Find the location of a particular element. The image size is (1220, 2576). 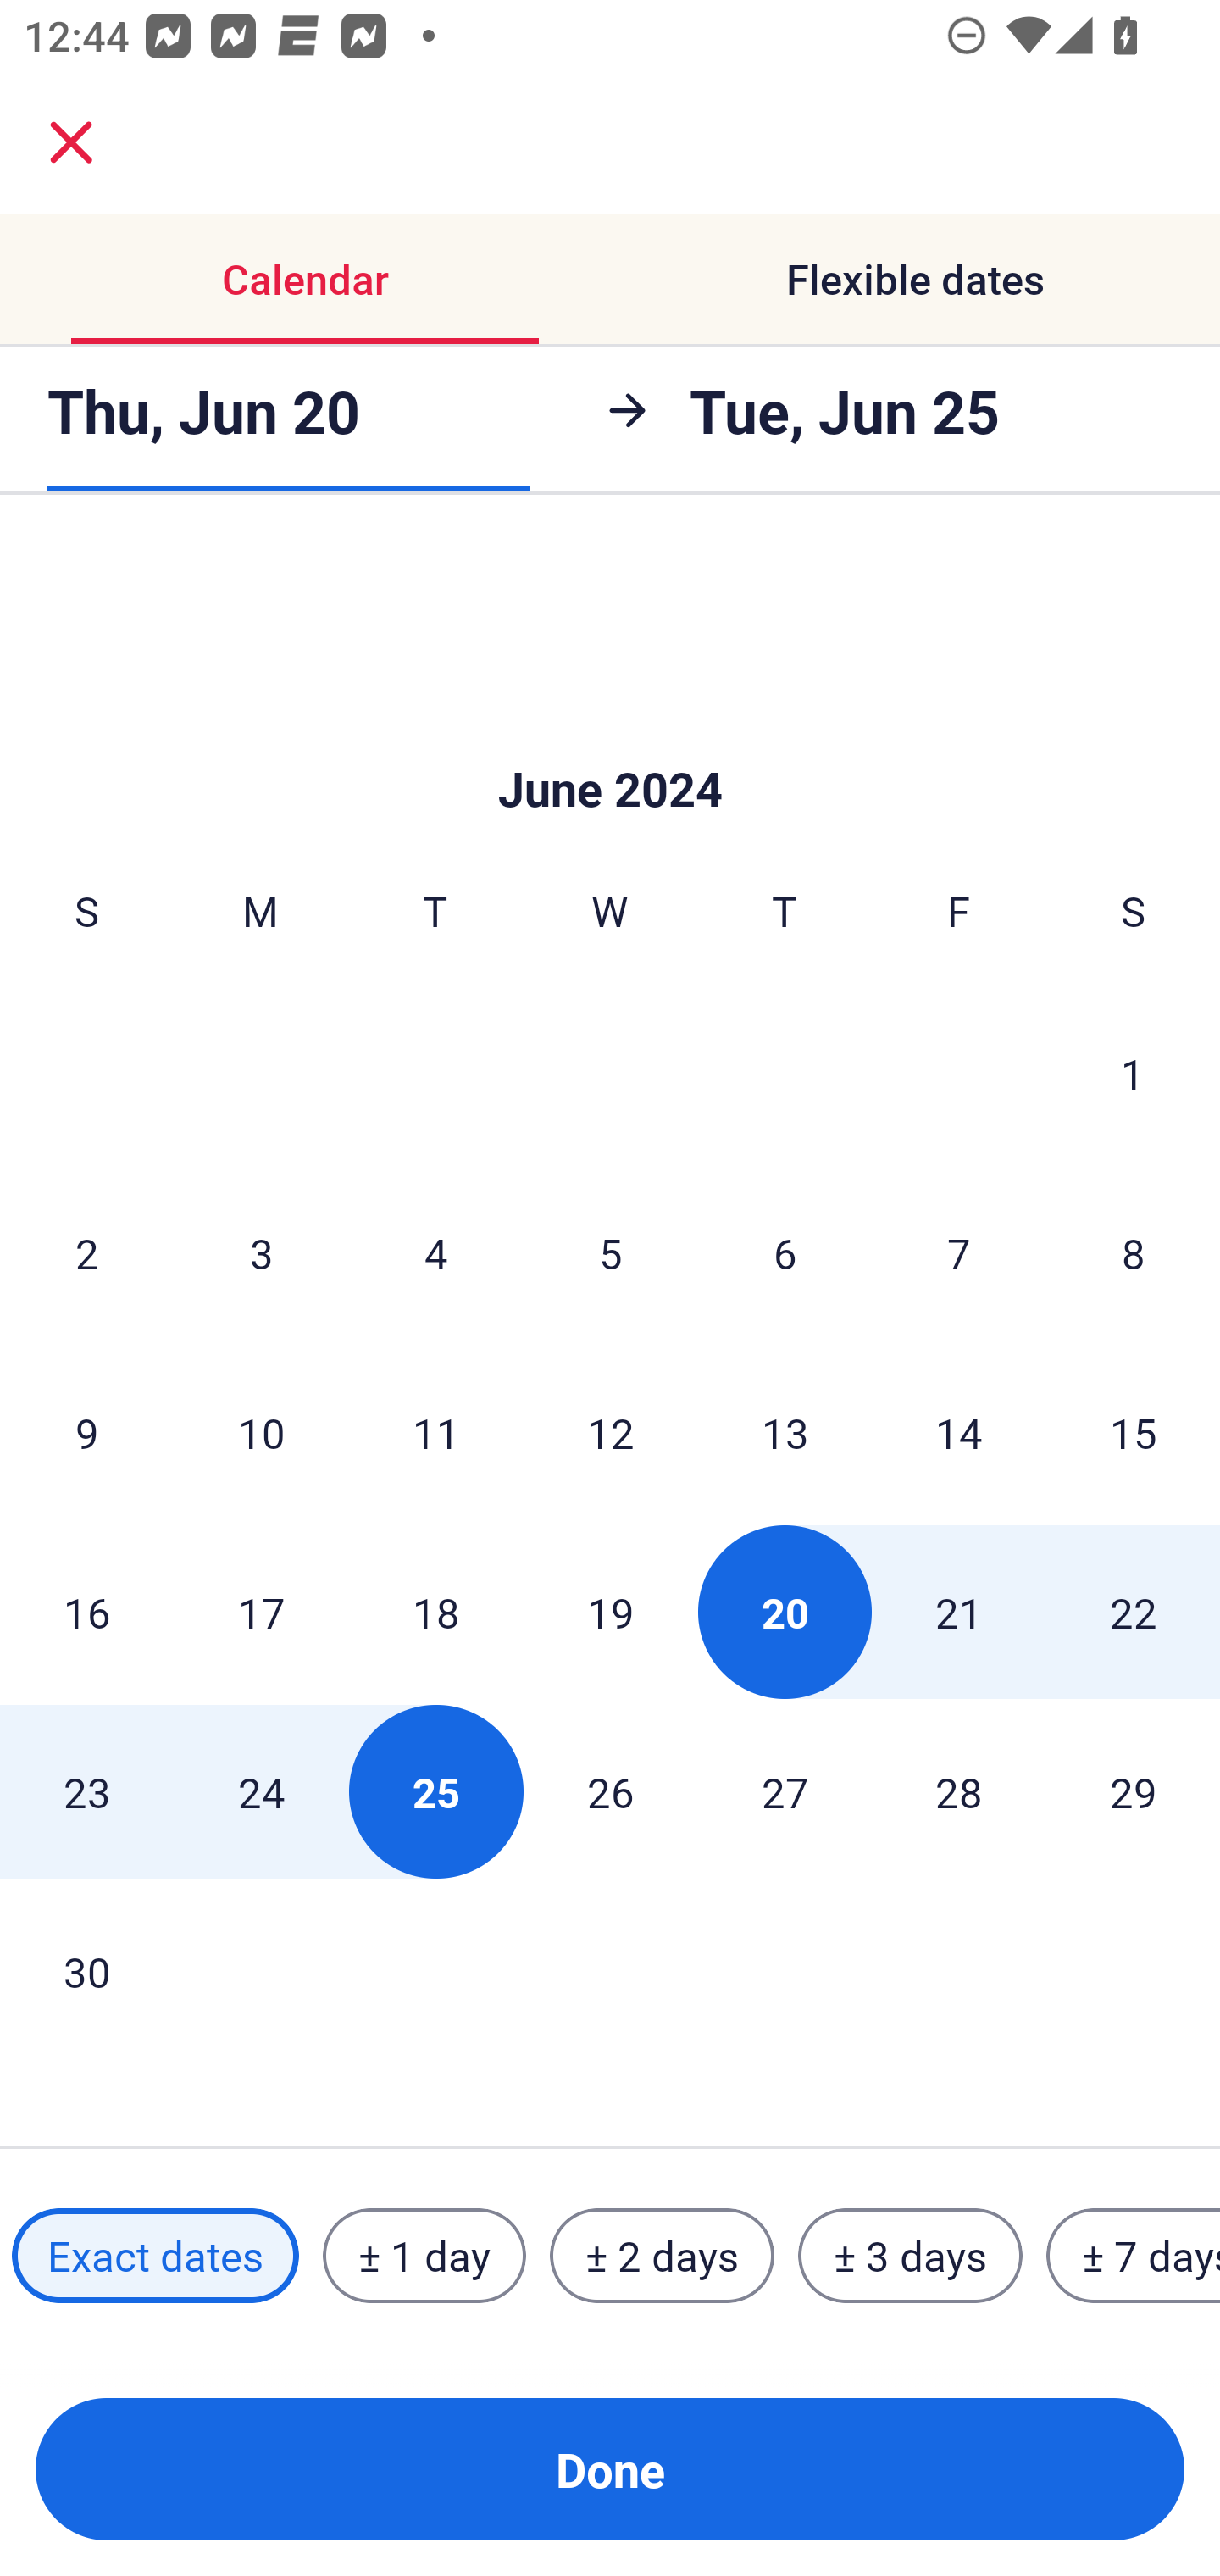

Skip to Done is located at coordinates (610, 737).